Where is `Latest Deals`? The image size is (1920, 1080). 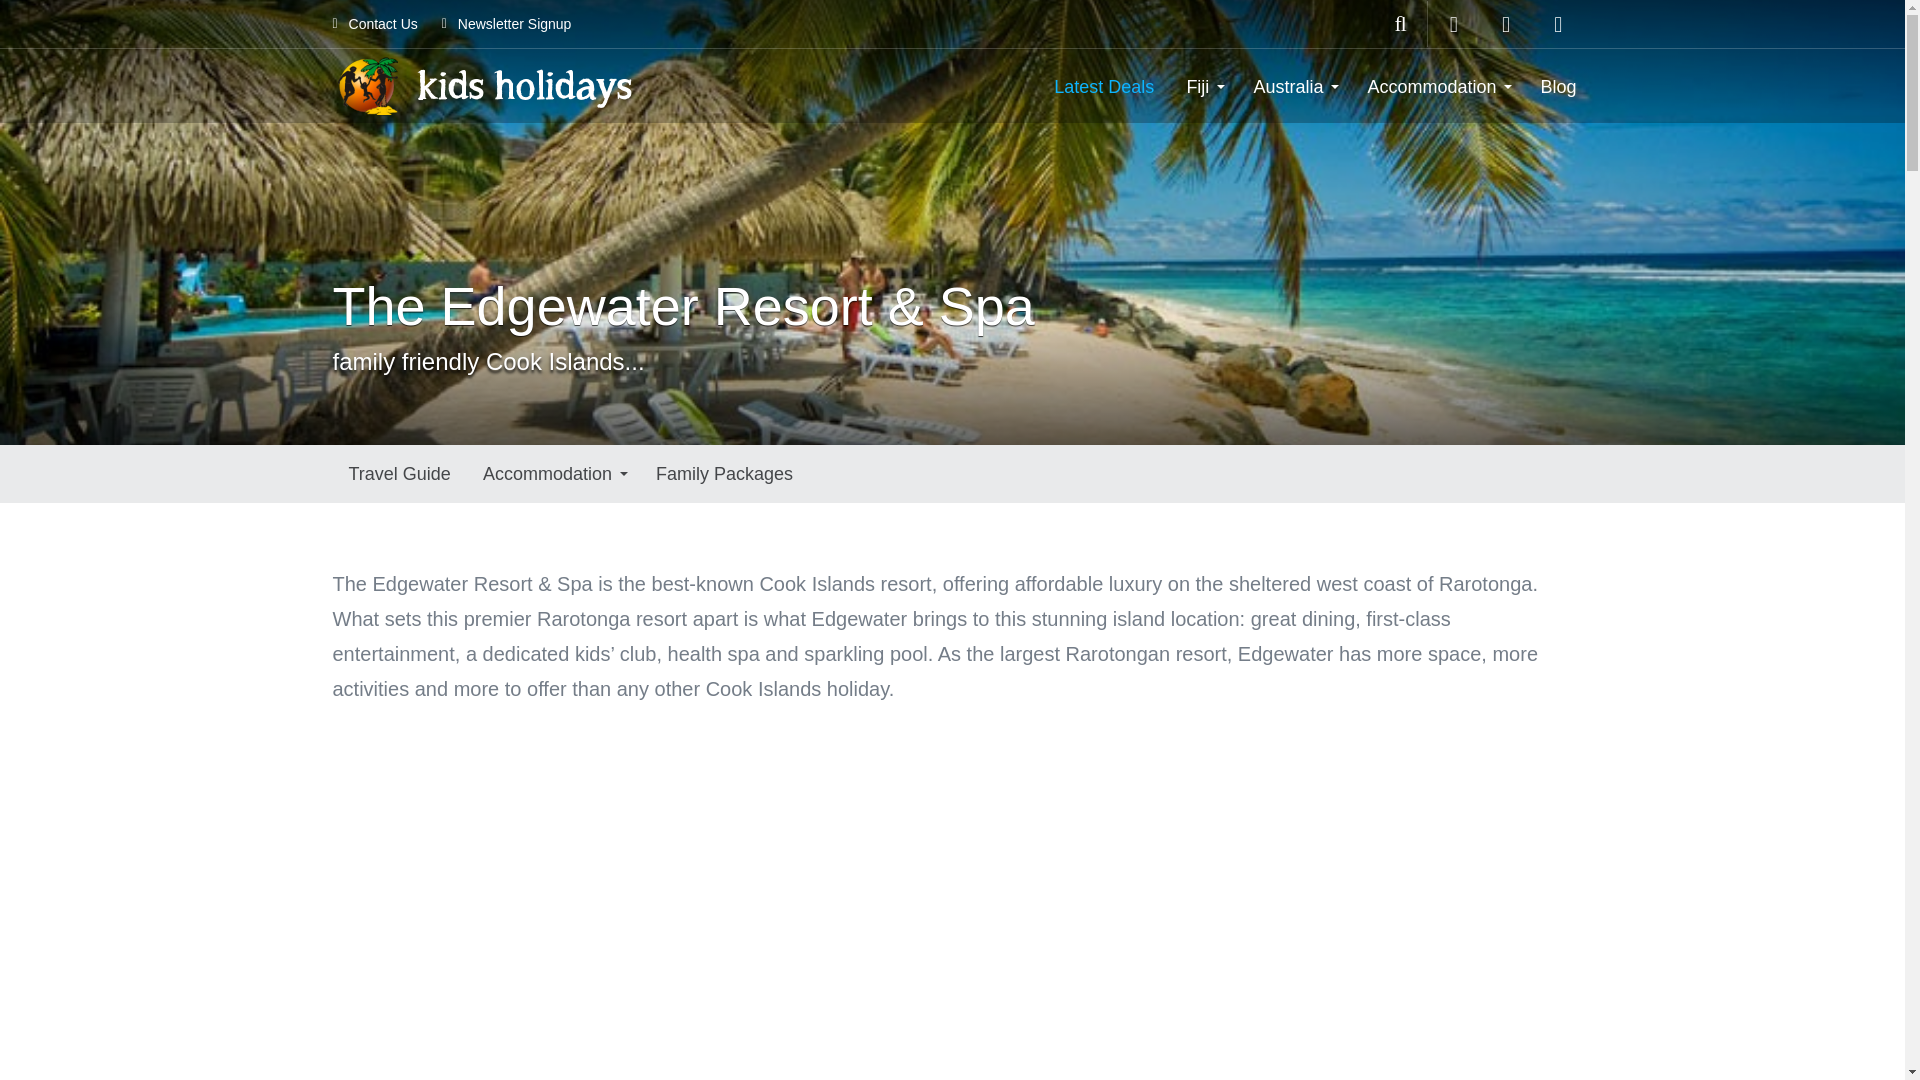
Latest Deals is located at coordinates (1104, 86).